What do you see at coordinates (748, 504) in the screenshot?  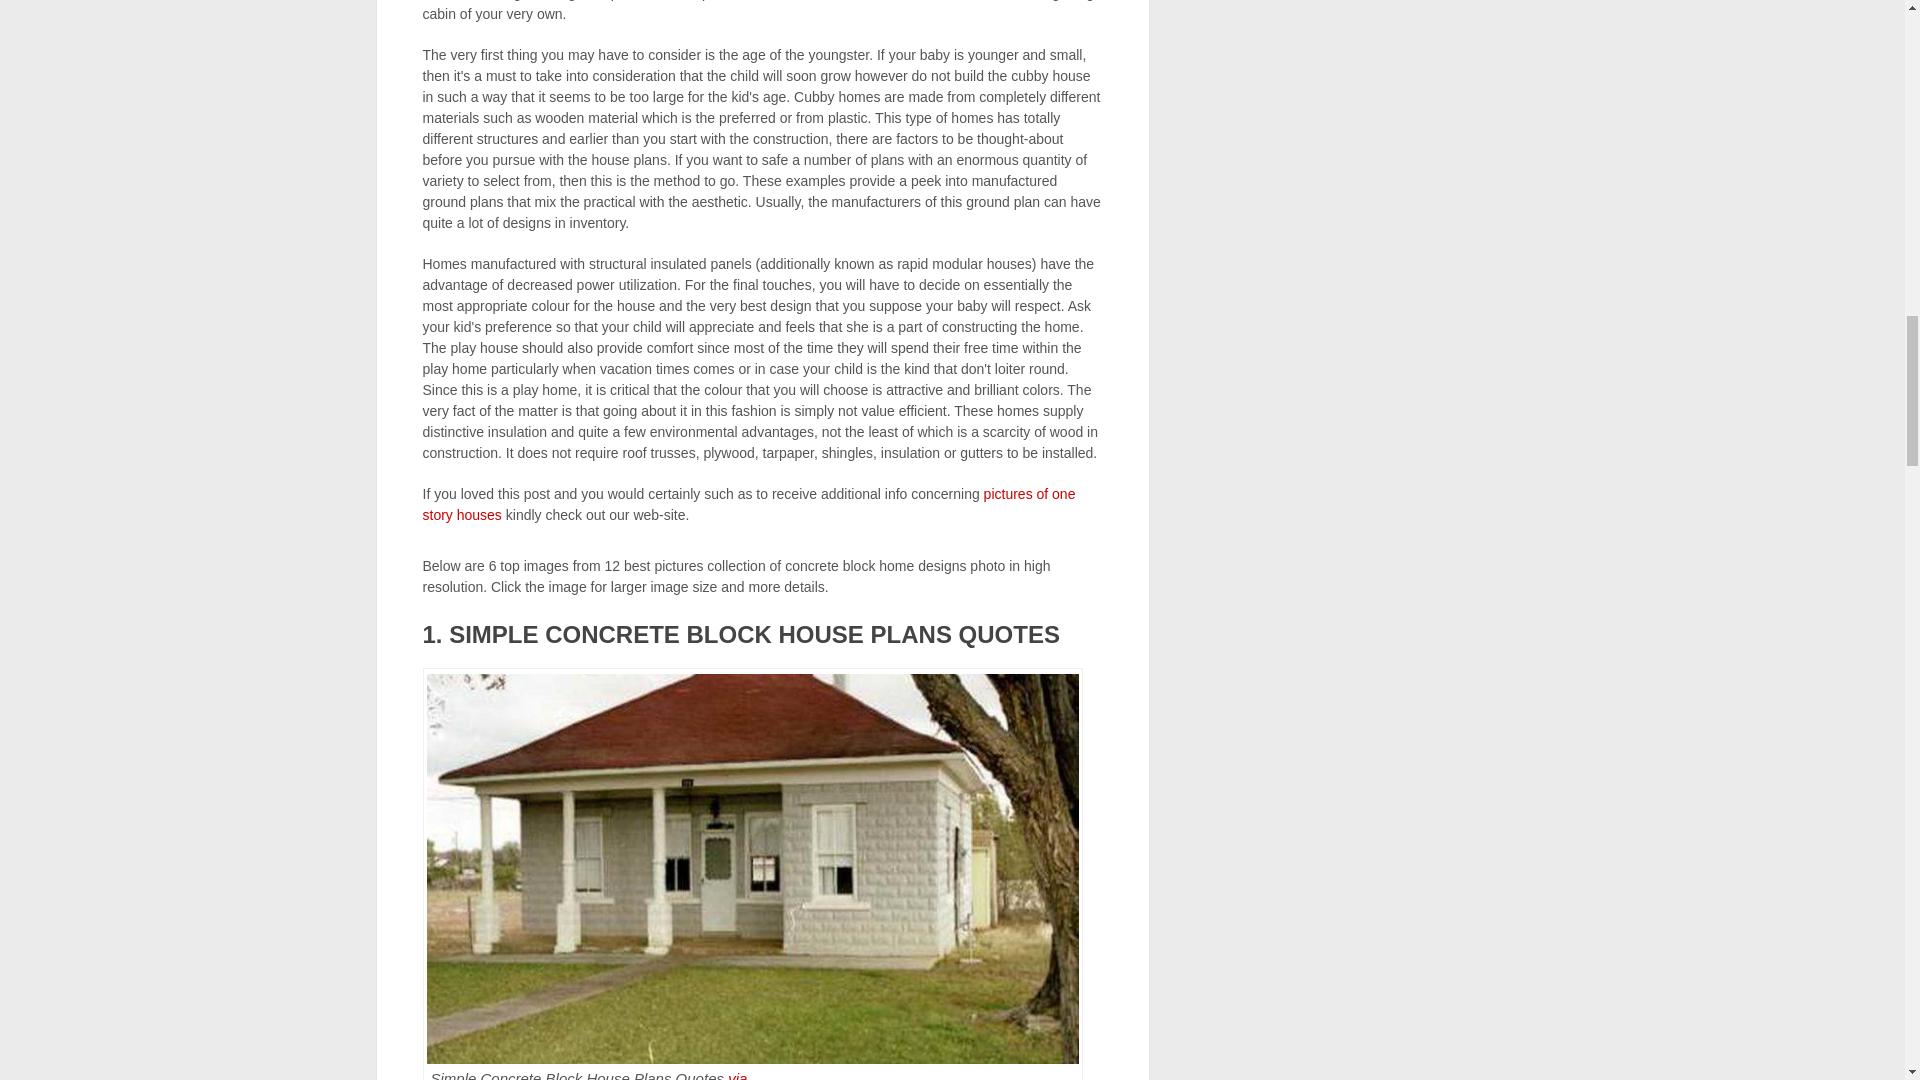 I see `pictures of one story houses` at bounding box center [748, 504].